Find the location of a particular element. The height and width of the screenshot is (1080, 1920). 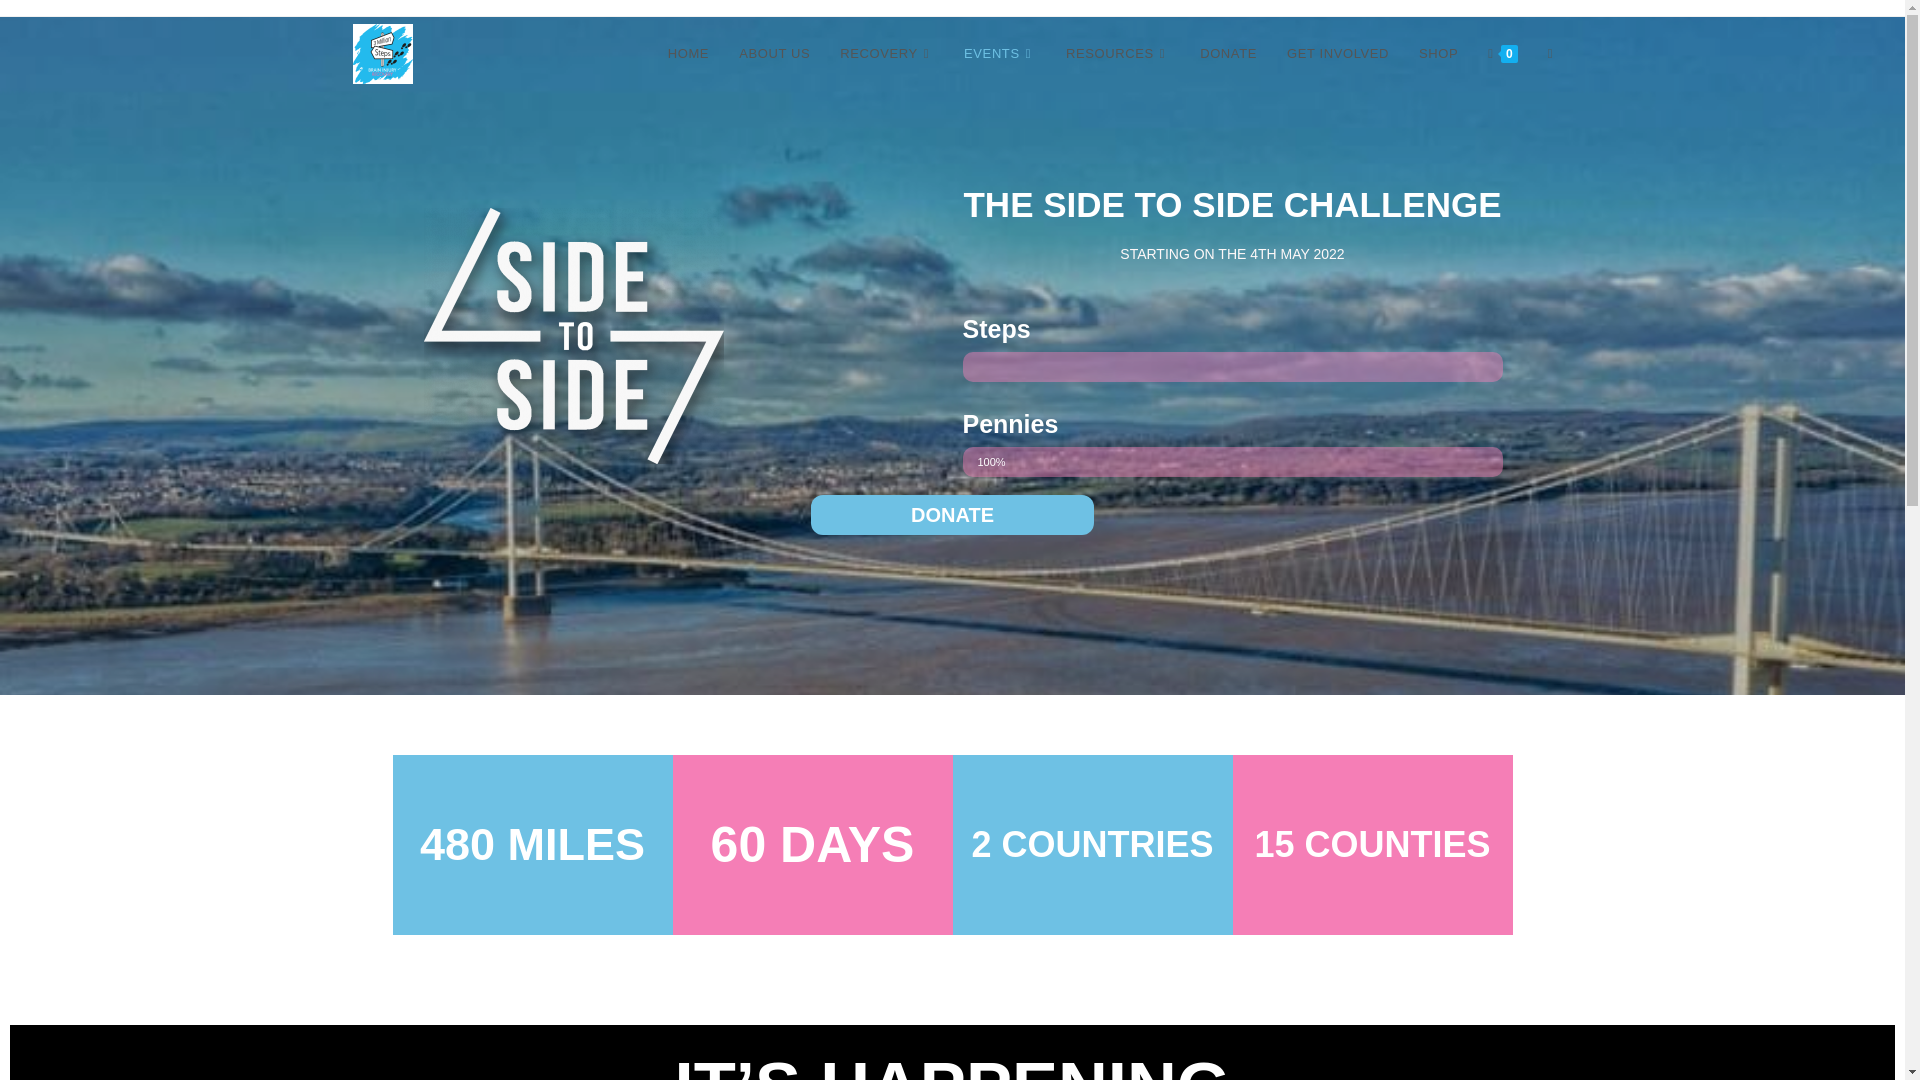

RECOVERY is located at coordinates (886, 54).